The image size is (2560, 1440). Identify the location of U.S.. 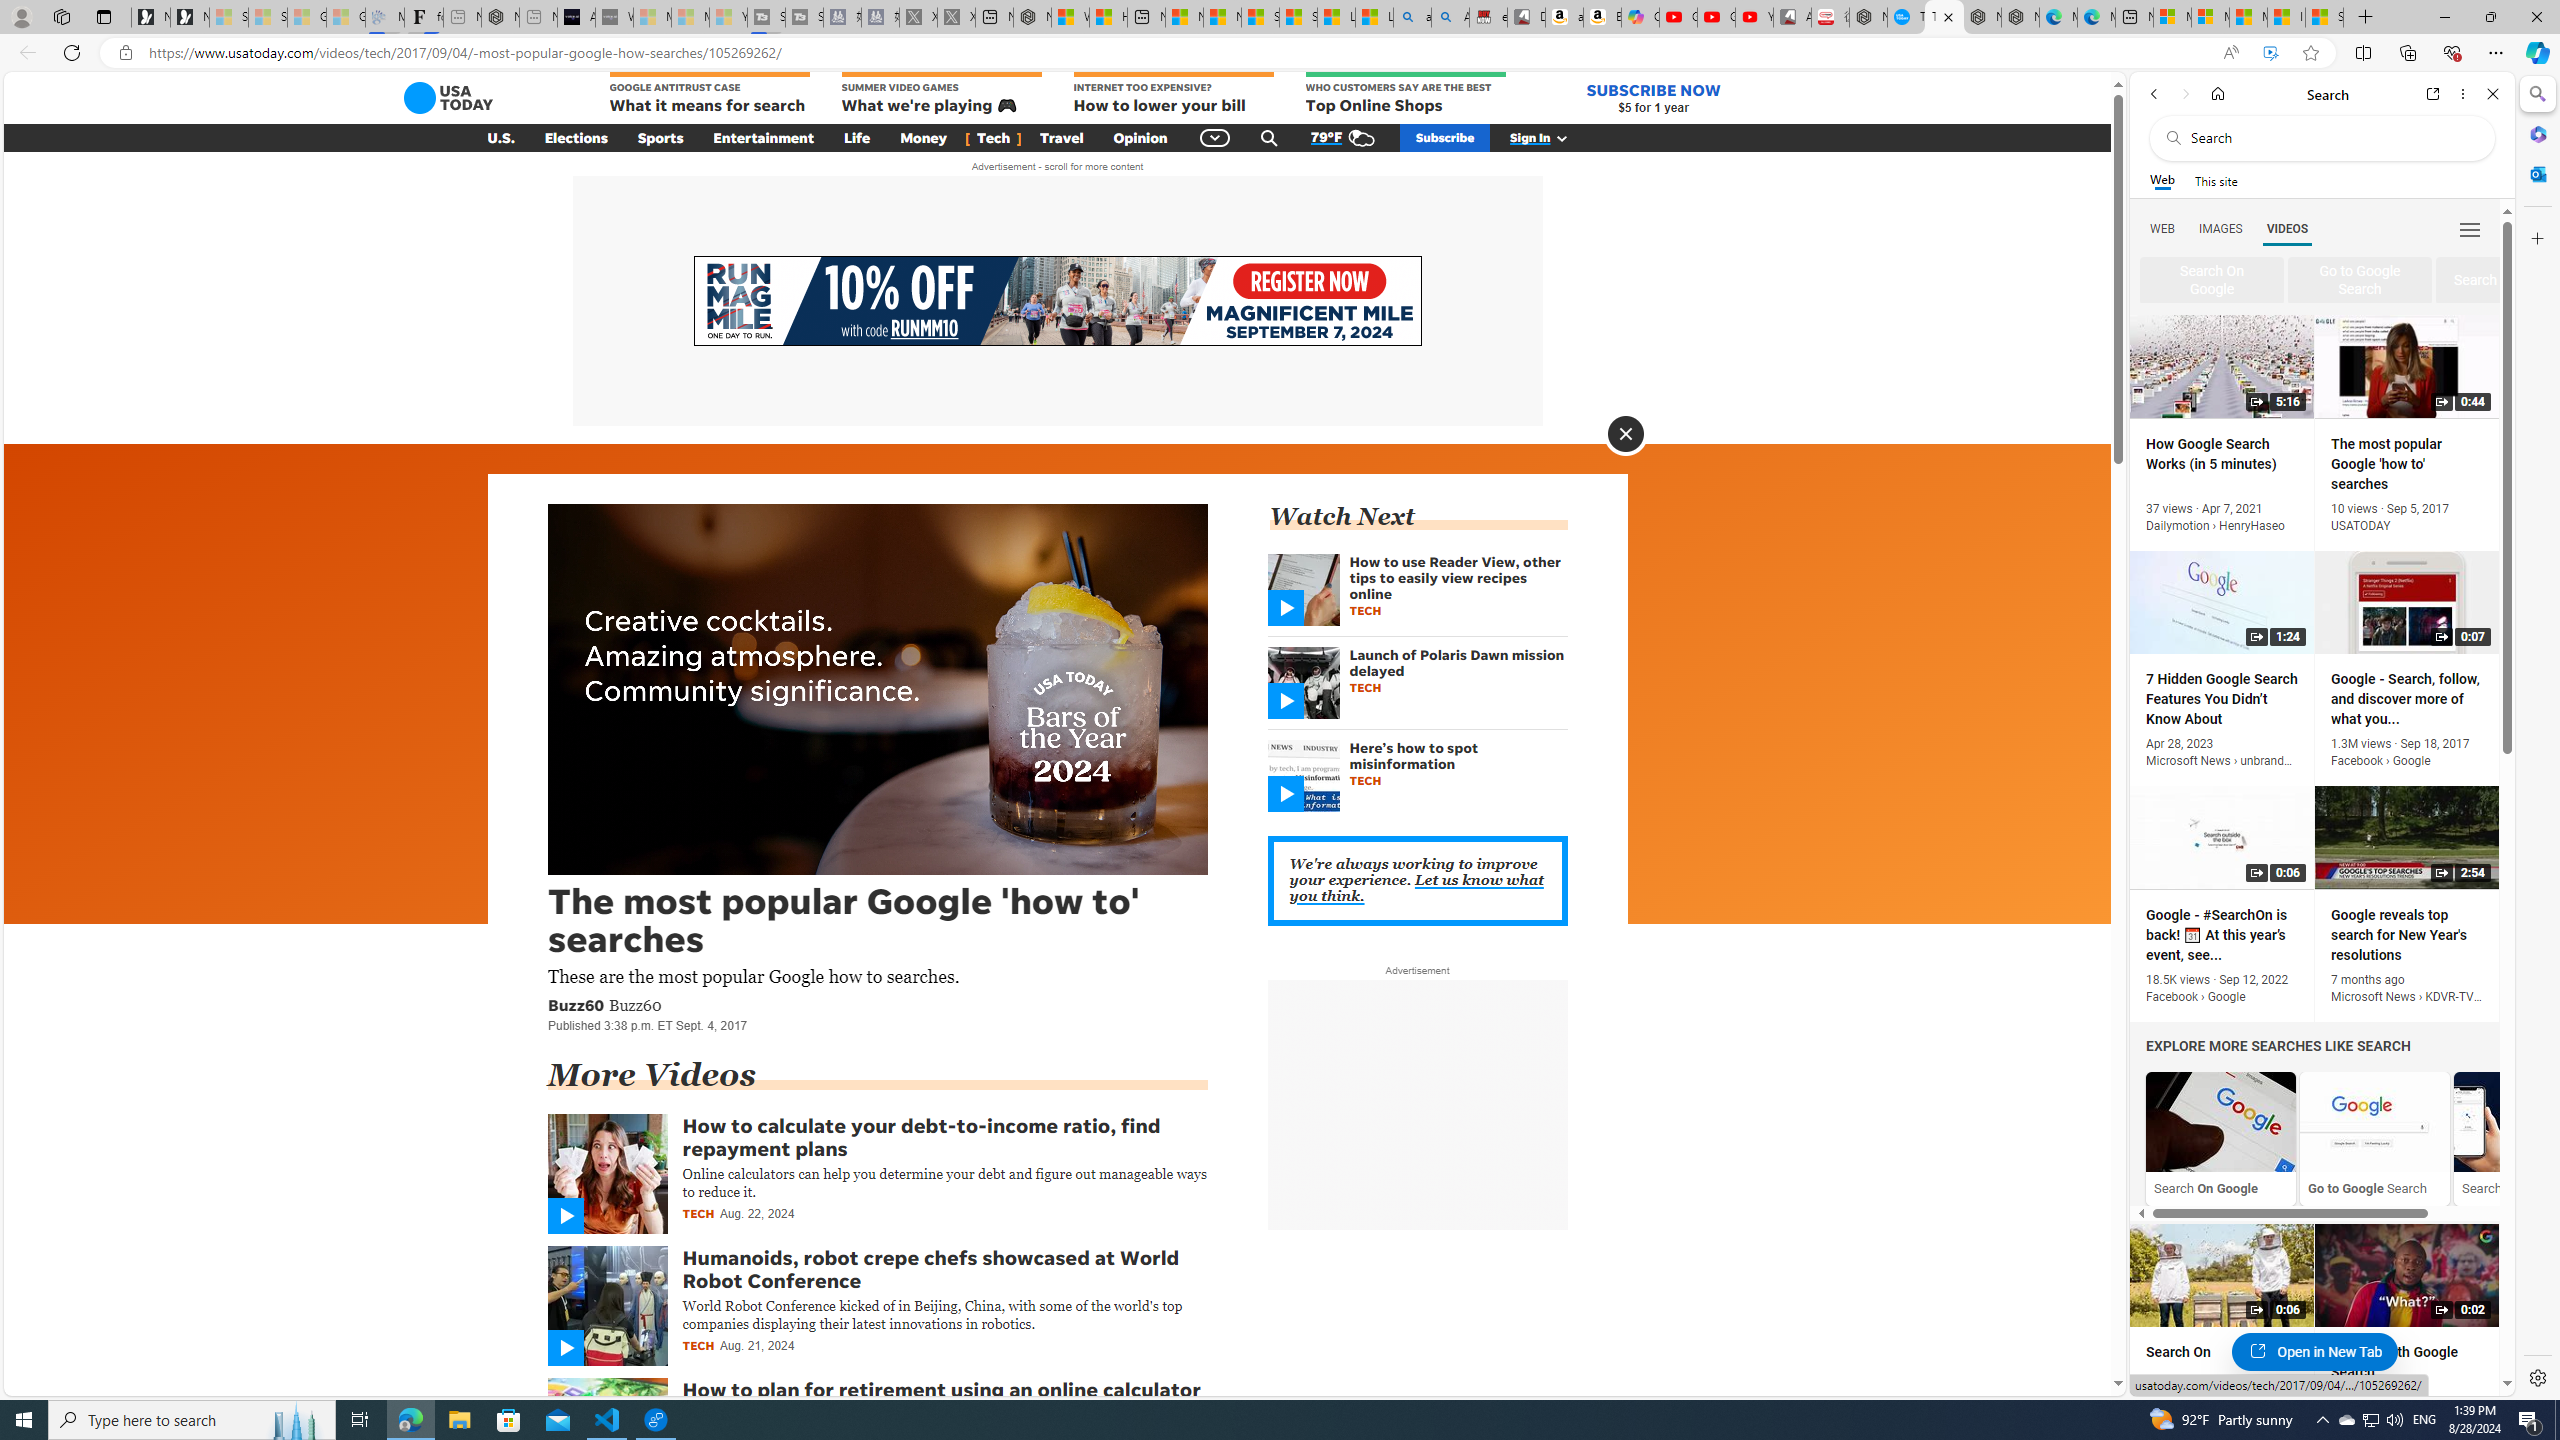
(500, 138).